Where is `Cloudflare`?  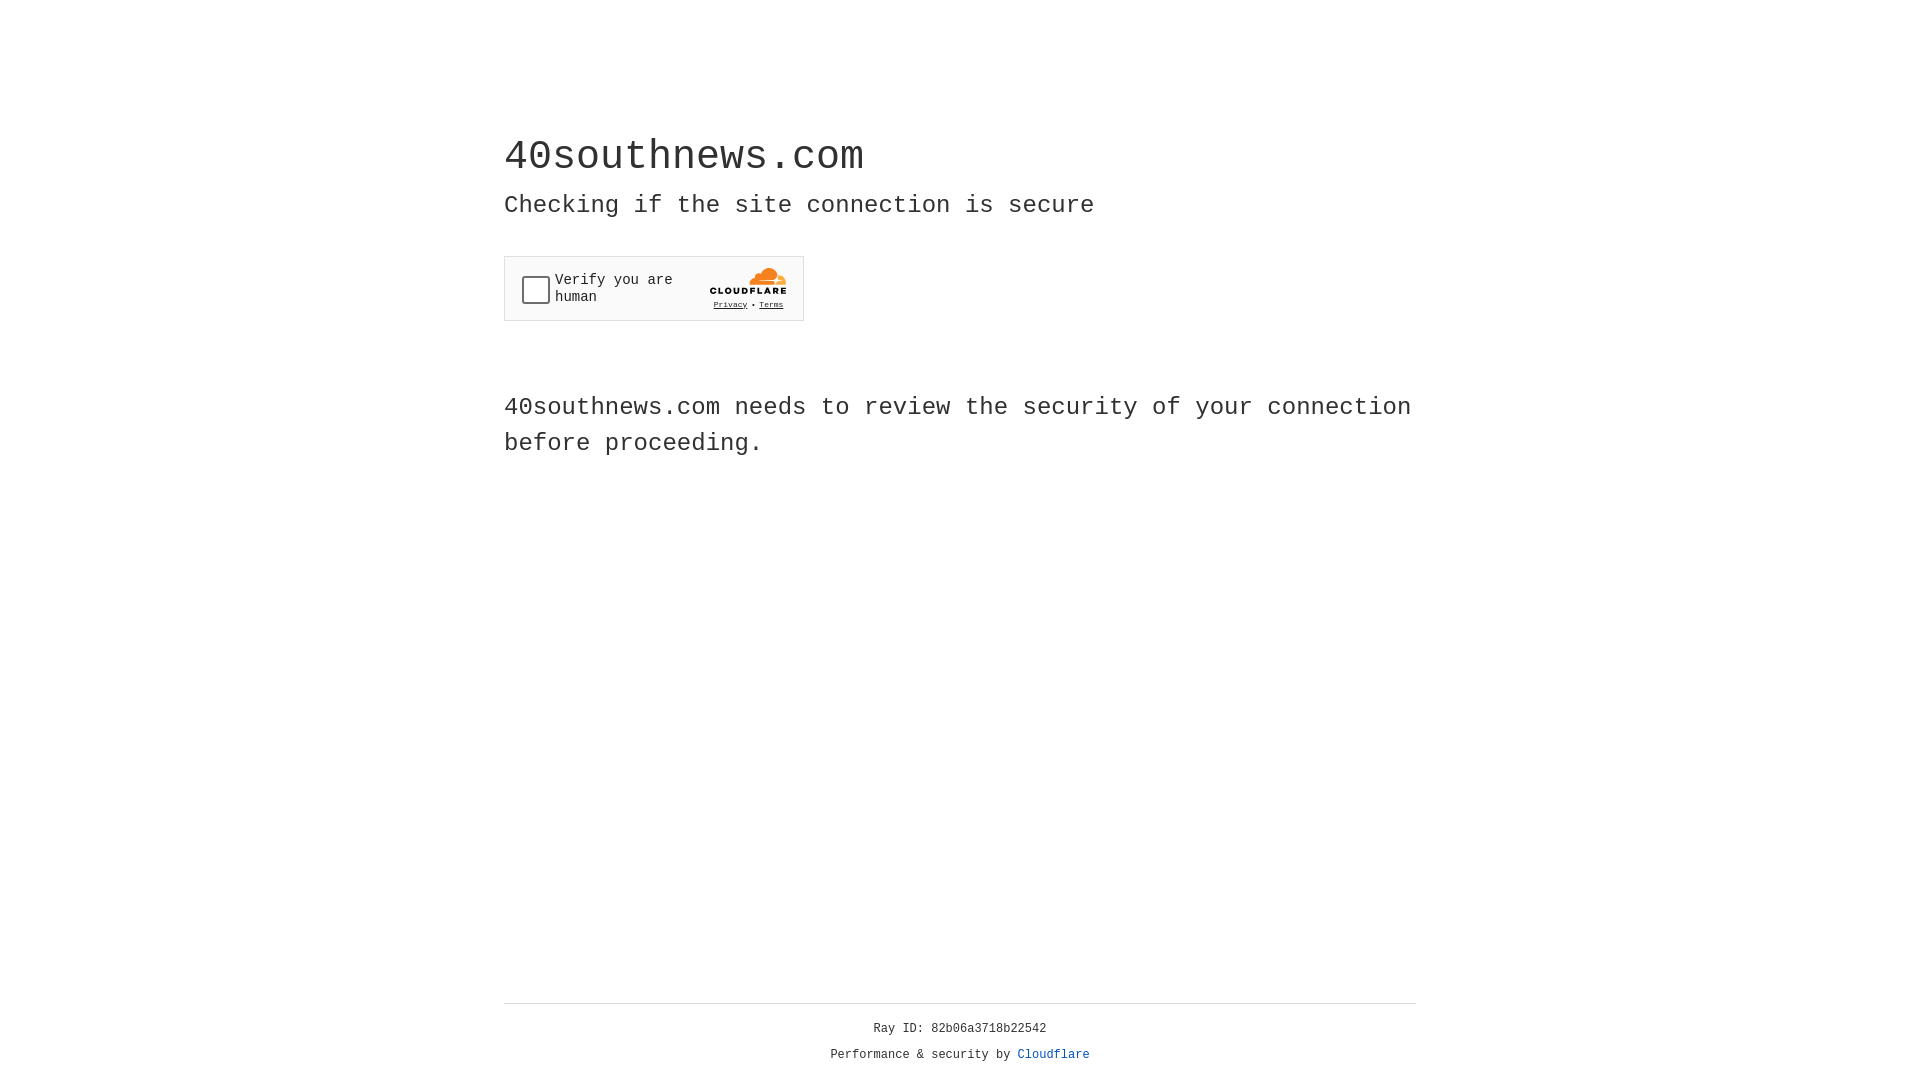 Cloudflare is located at coordinates (1054, 1055).